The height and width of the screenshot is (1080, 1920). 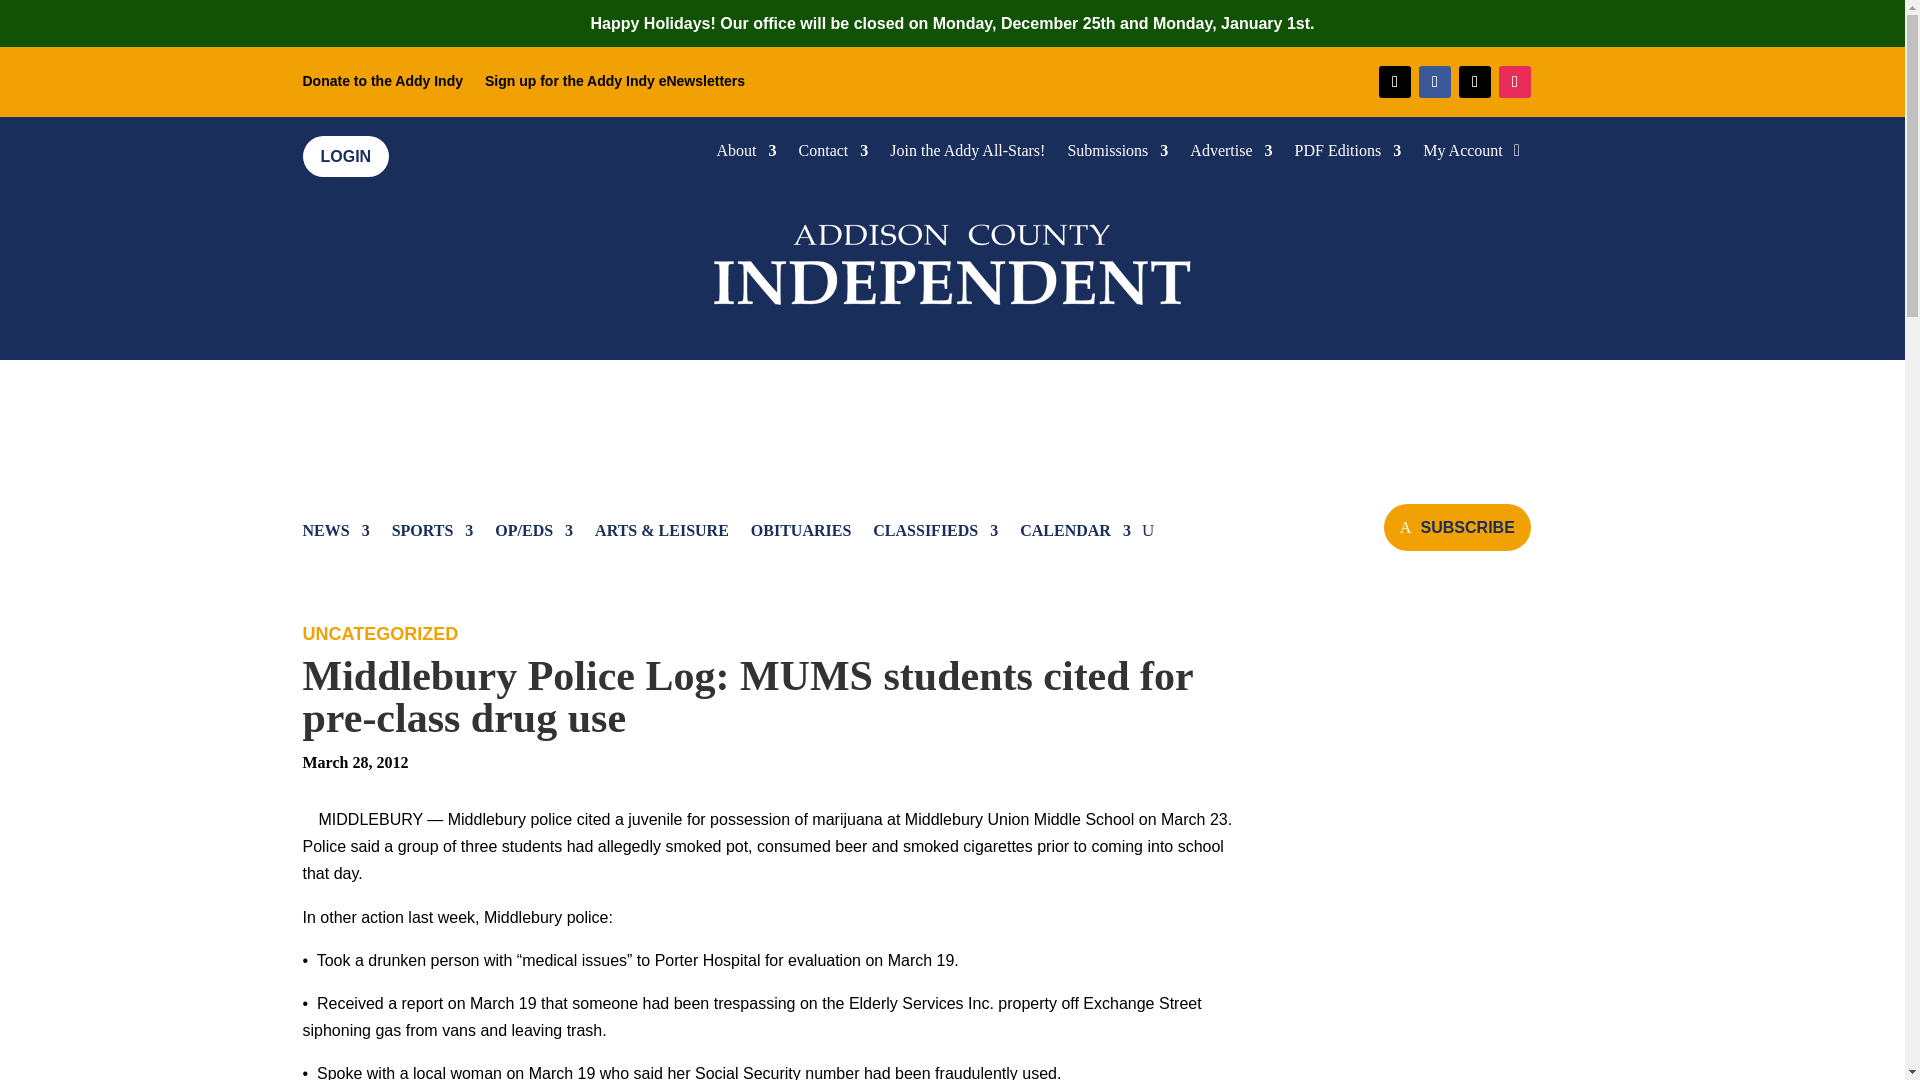 I want to click on Follow on Mail, so click(x=1394, y=82).